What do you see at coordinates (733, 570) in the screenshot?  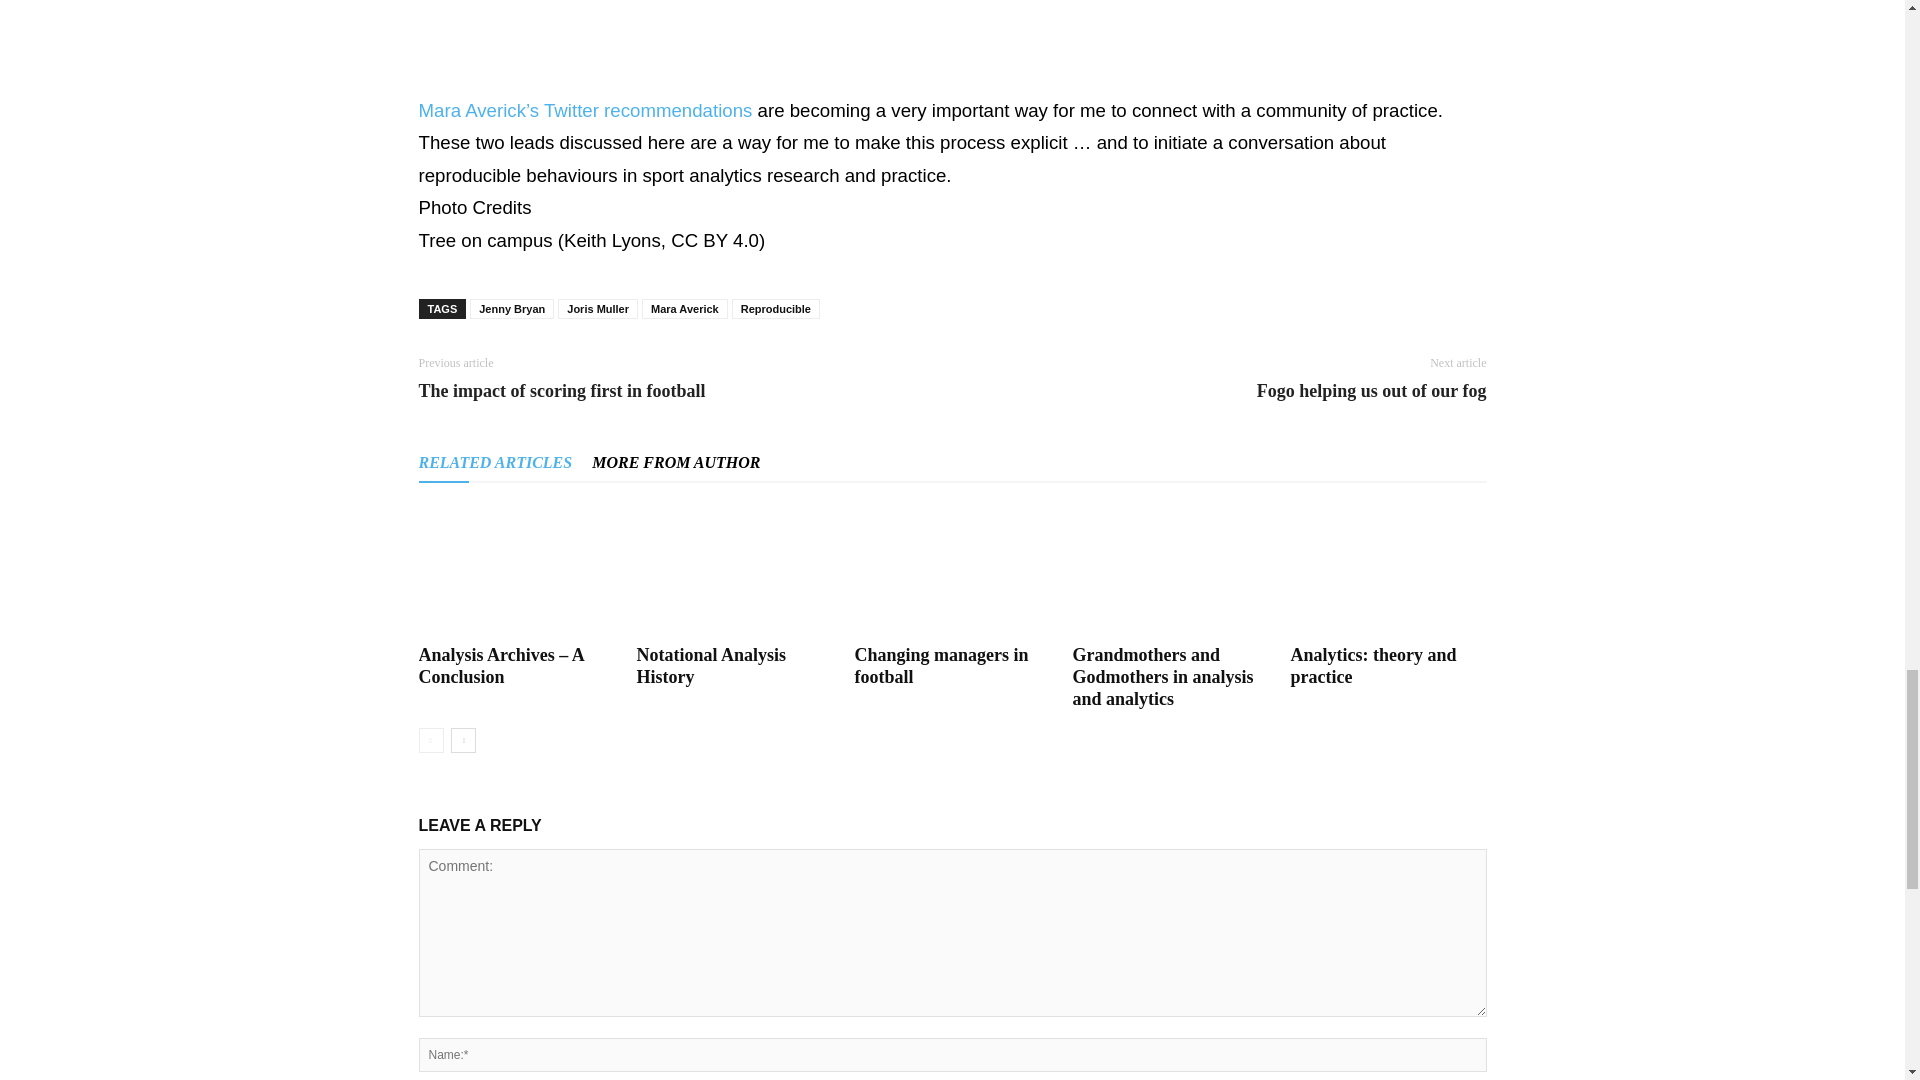 I see `Notational Analysis History` at bounding box center [733, 570].